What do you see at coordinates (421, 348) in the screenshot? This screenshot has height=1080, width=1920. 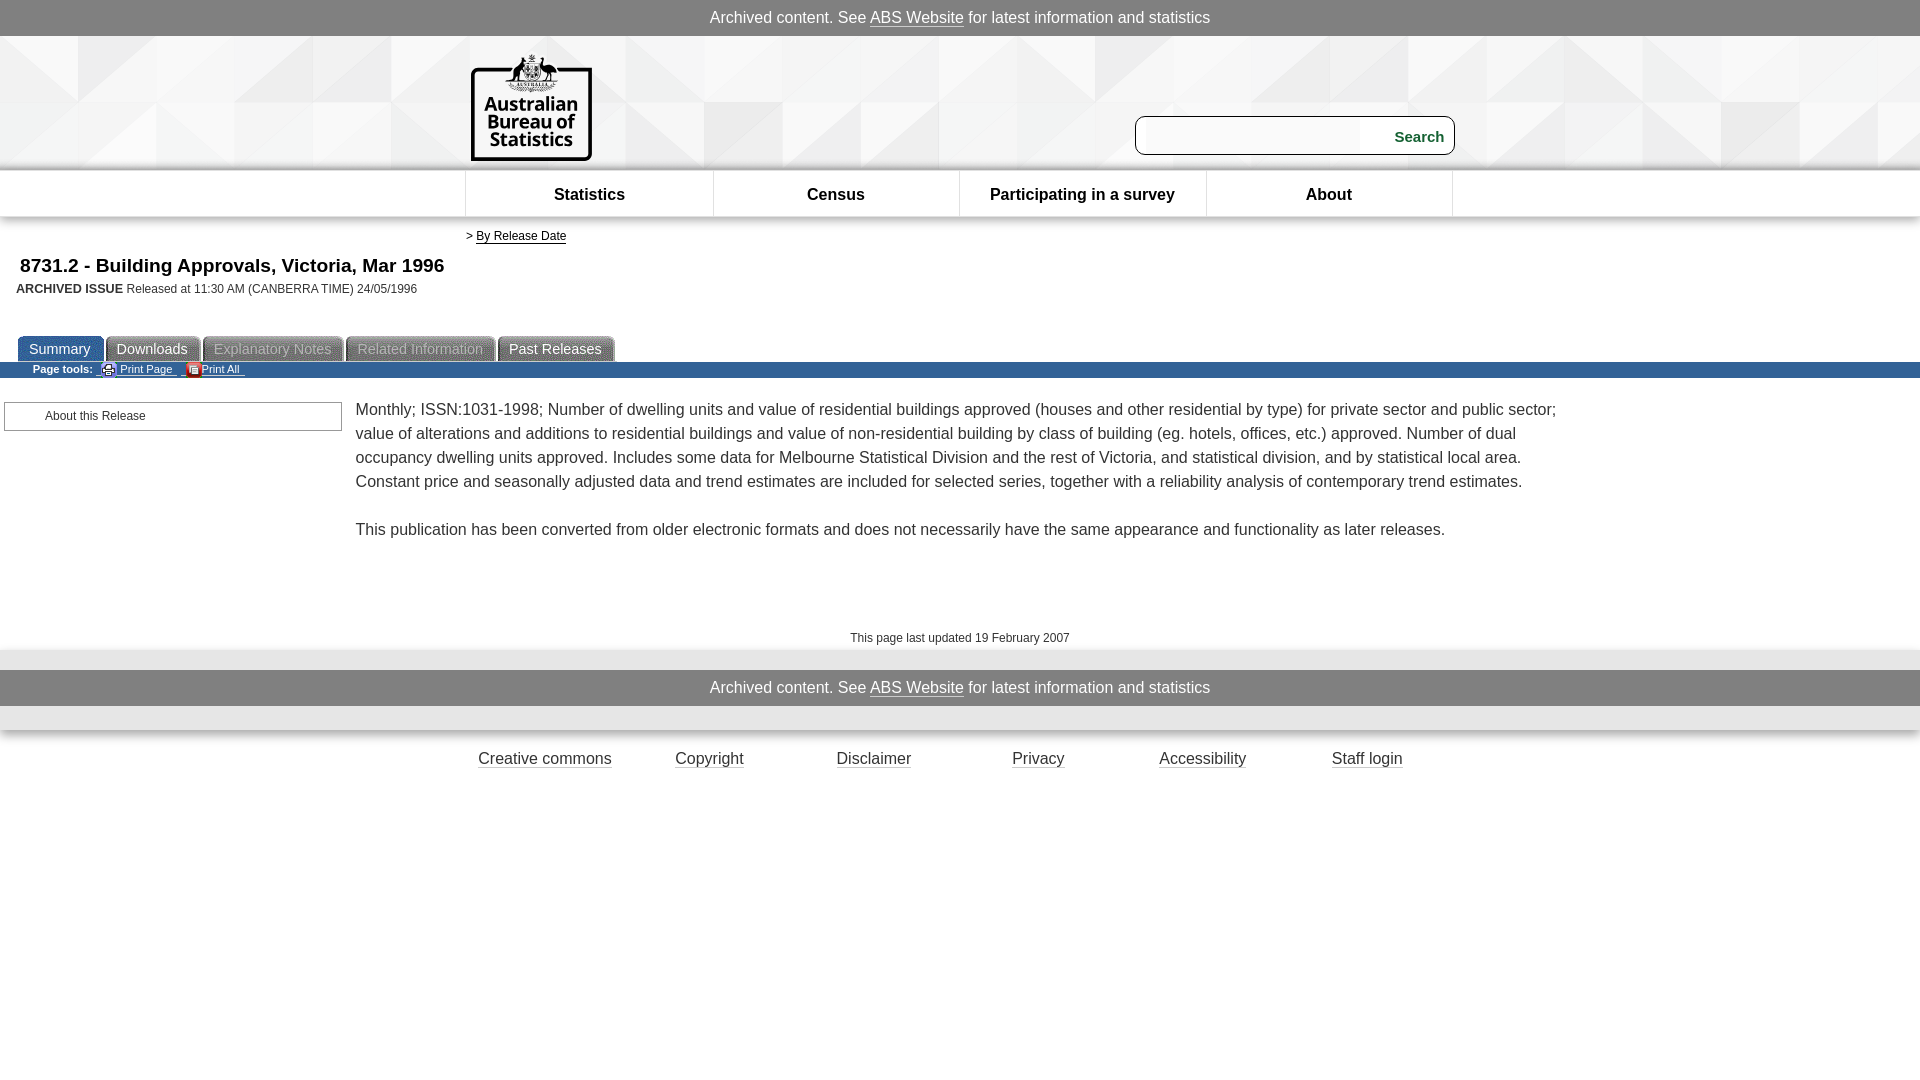 I see `Related Information` at bounding box center [421, 348].